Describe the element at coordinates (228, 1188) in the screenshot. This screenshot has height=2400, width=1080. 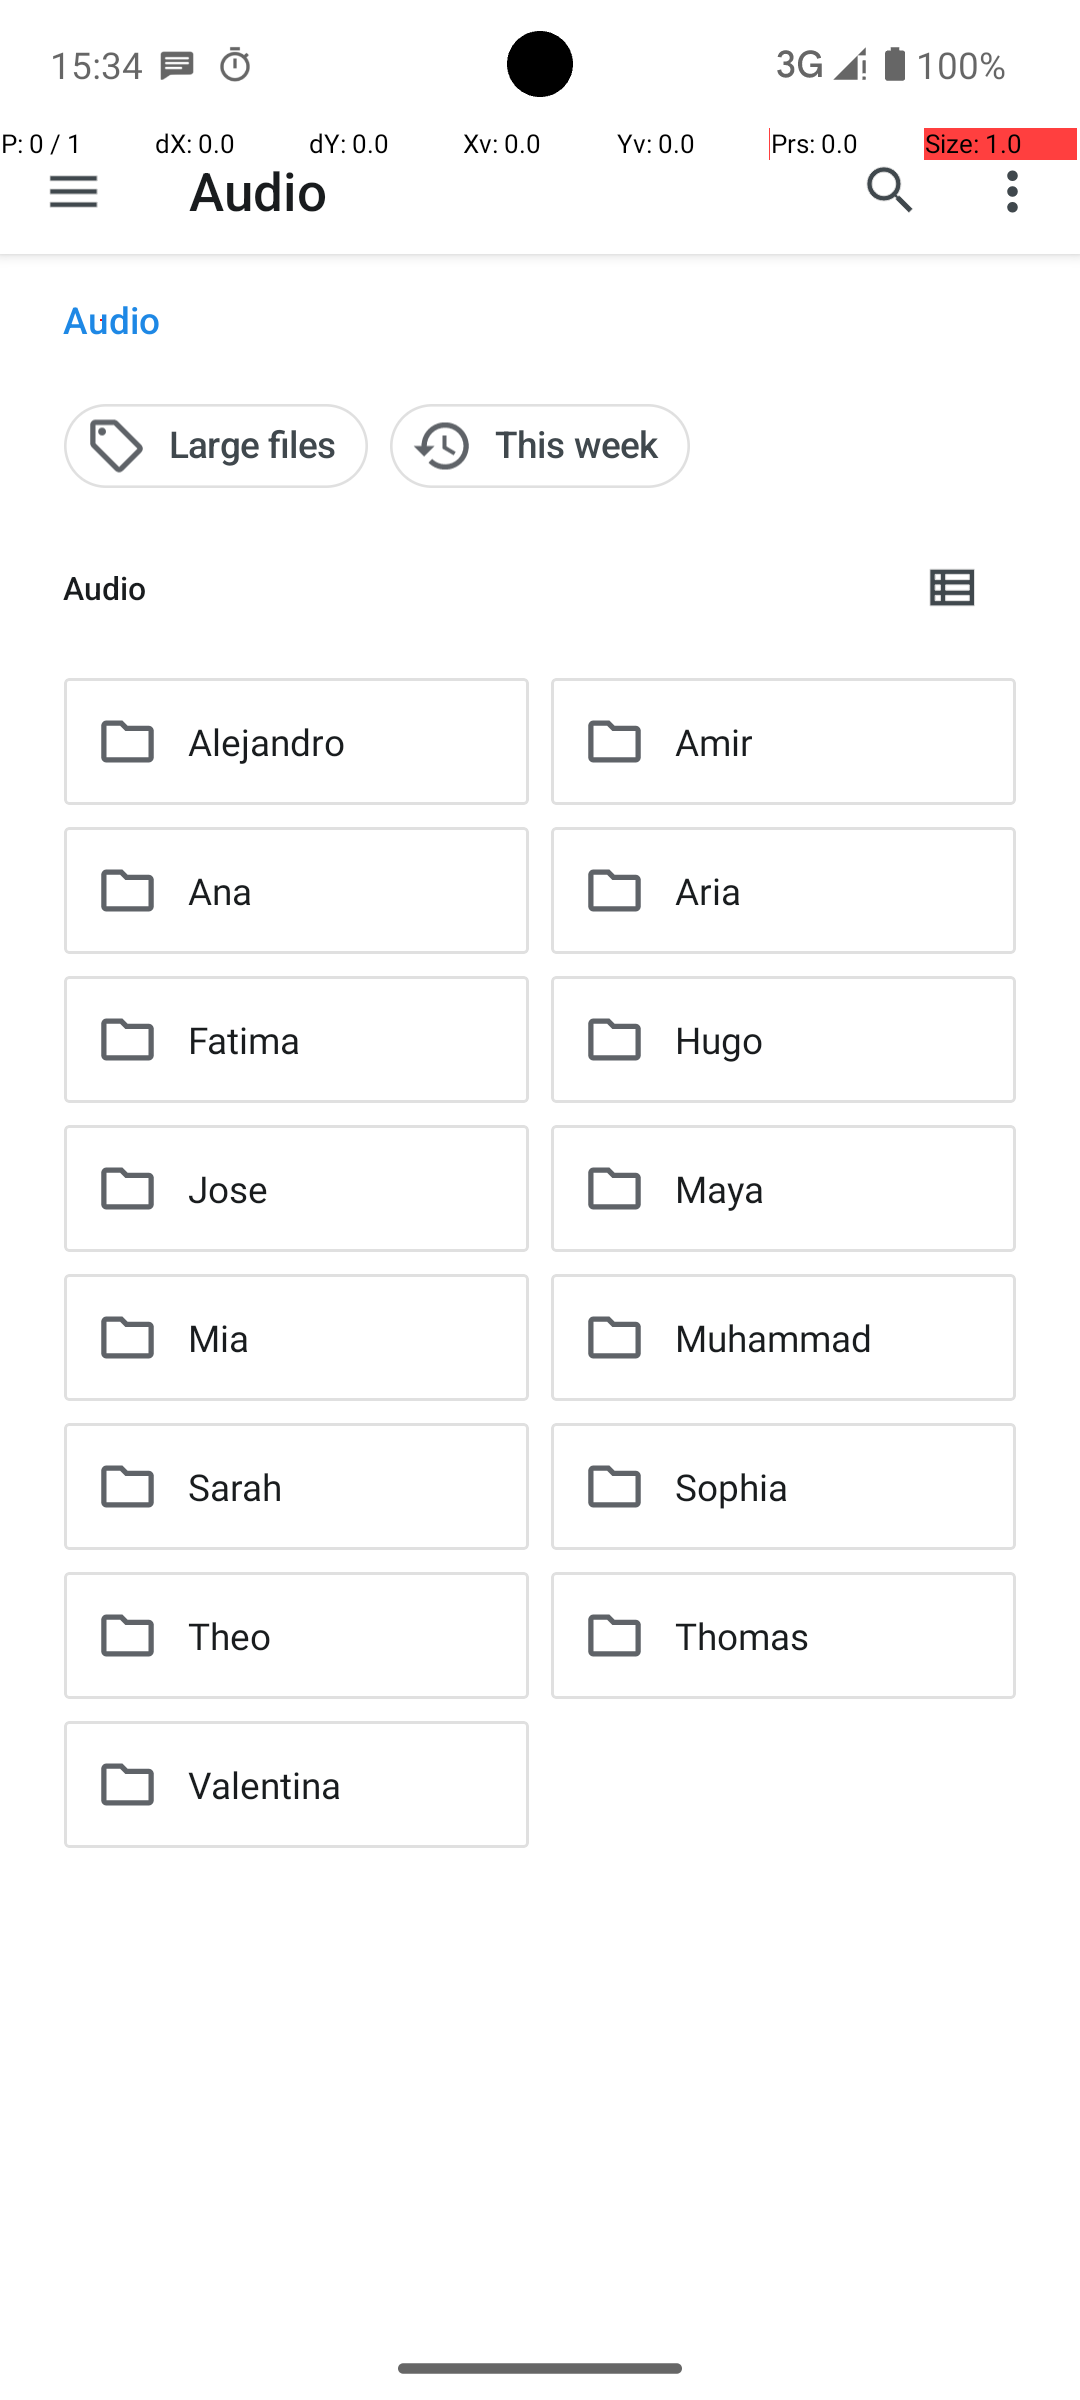
I see `Jose` at that location.